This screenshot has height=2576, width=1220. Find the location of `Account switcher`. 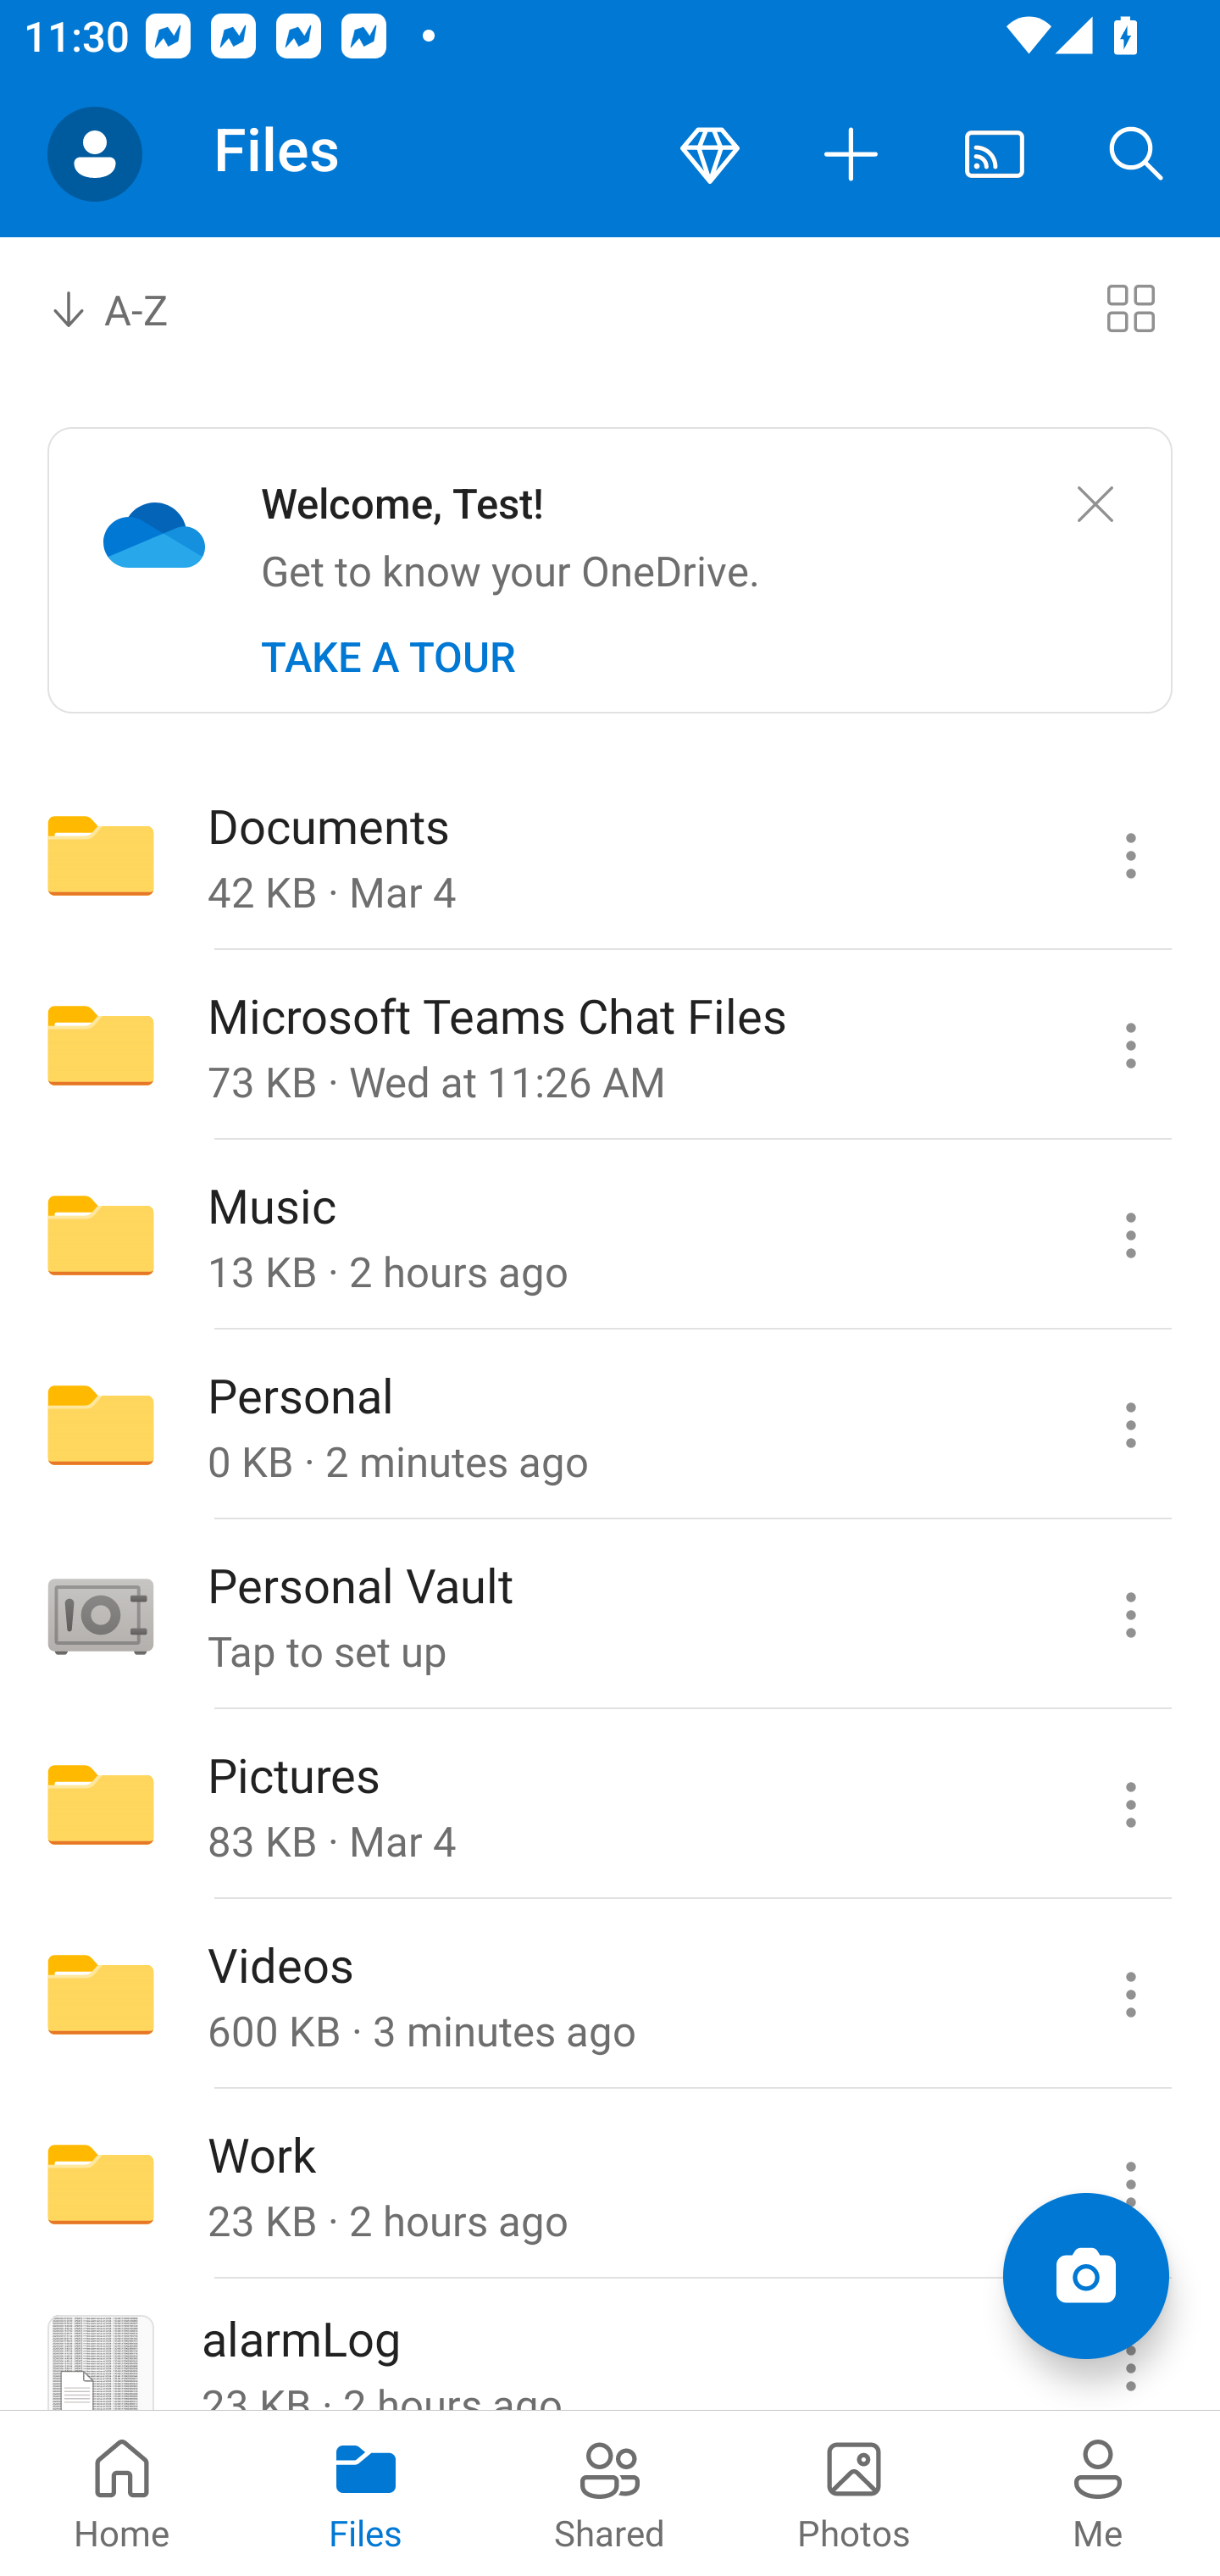

Account switcher is located at coordinates (95, 154).